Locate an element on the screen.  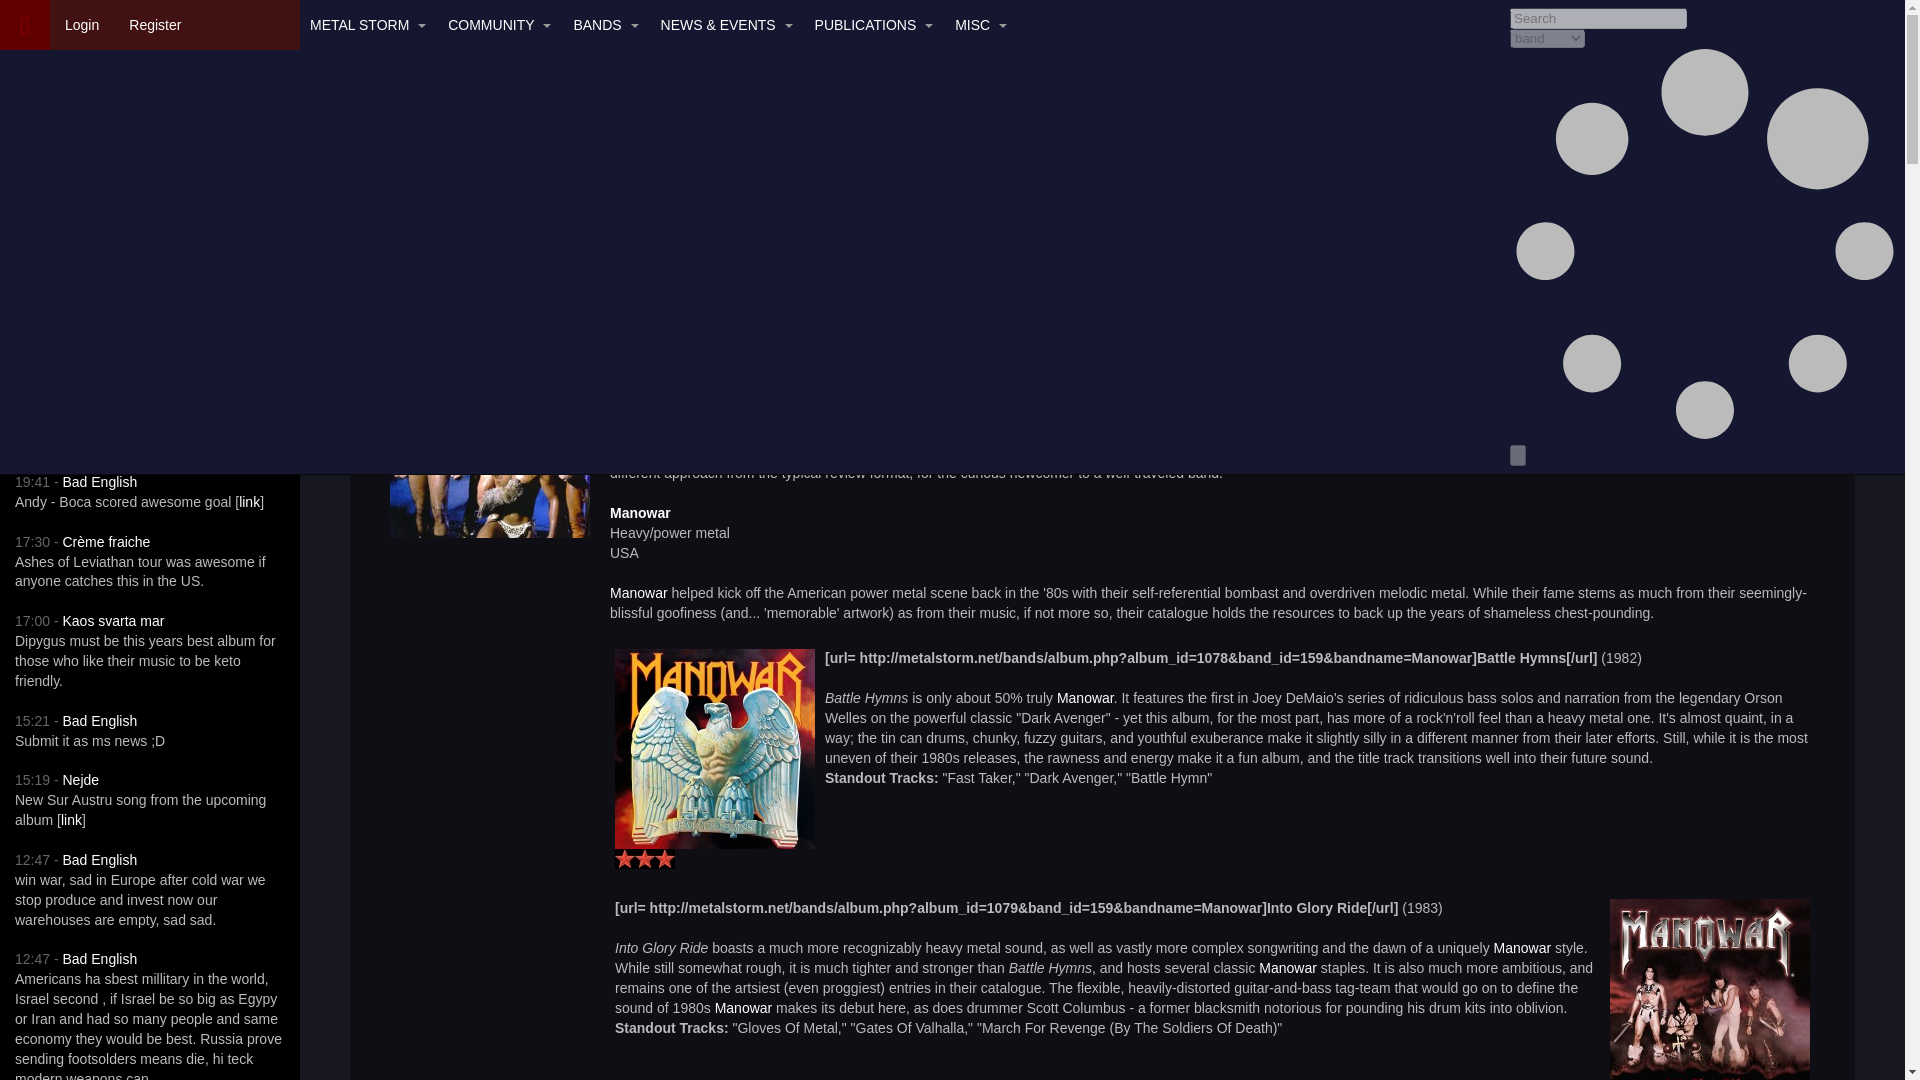
with N.C. is located at coordinates (78, 332).